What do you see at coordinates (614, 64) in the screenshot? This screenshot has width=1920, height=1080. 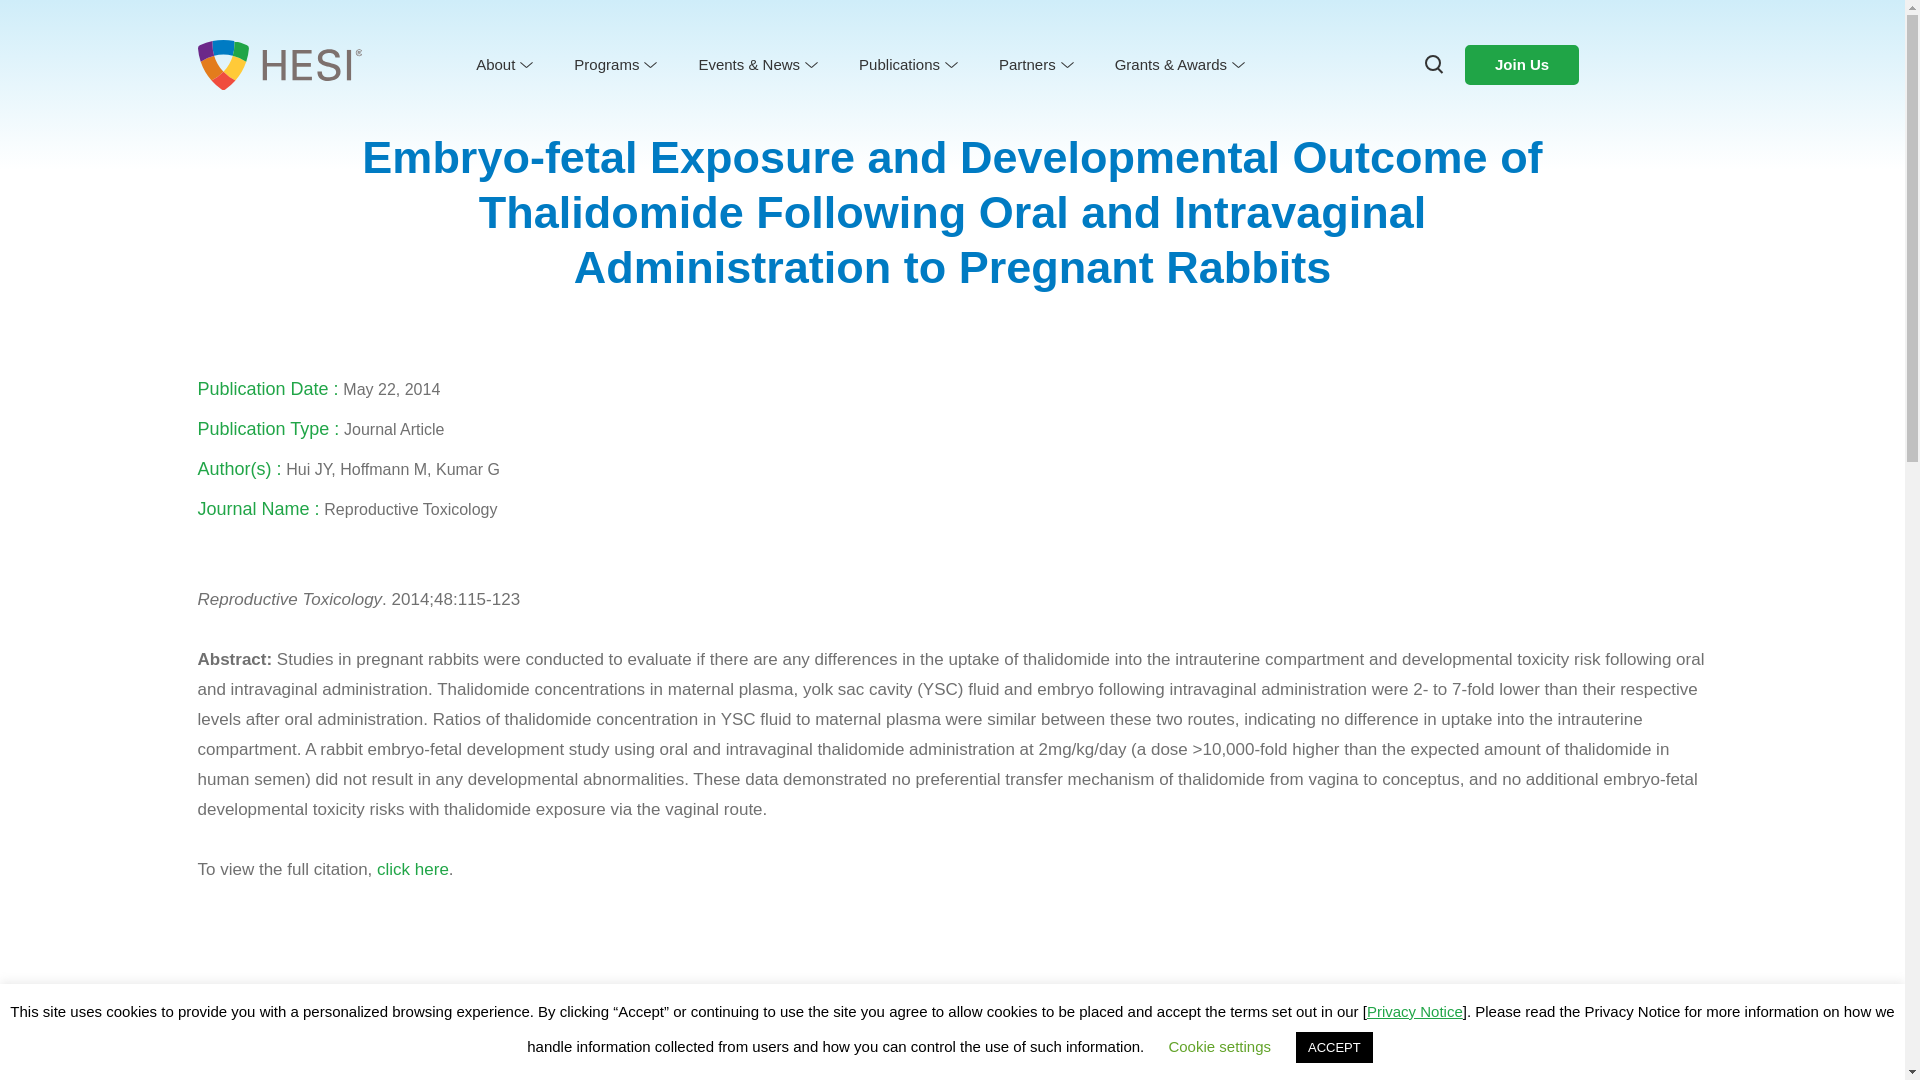 I see `Programs` at bounding box center [614, 64].